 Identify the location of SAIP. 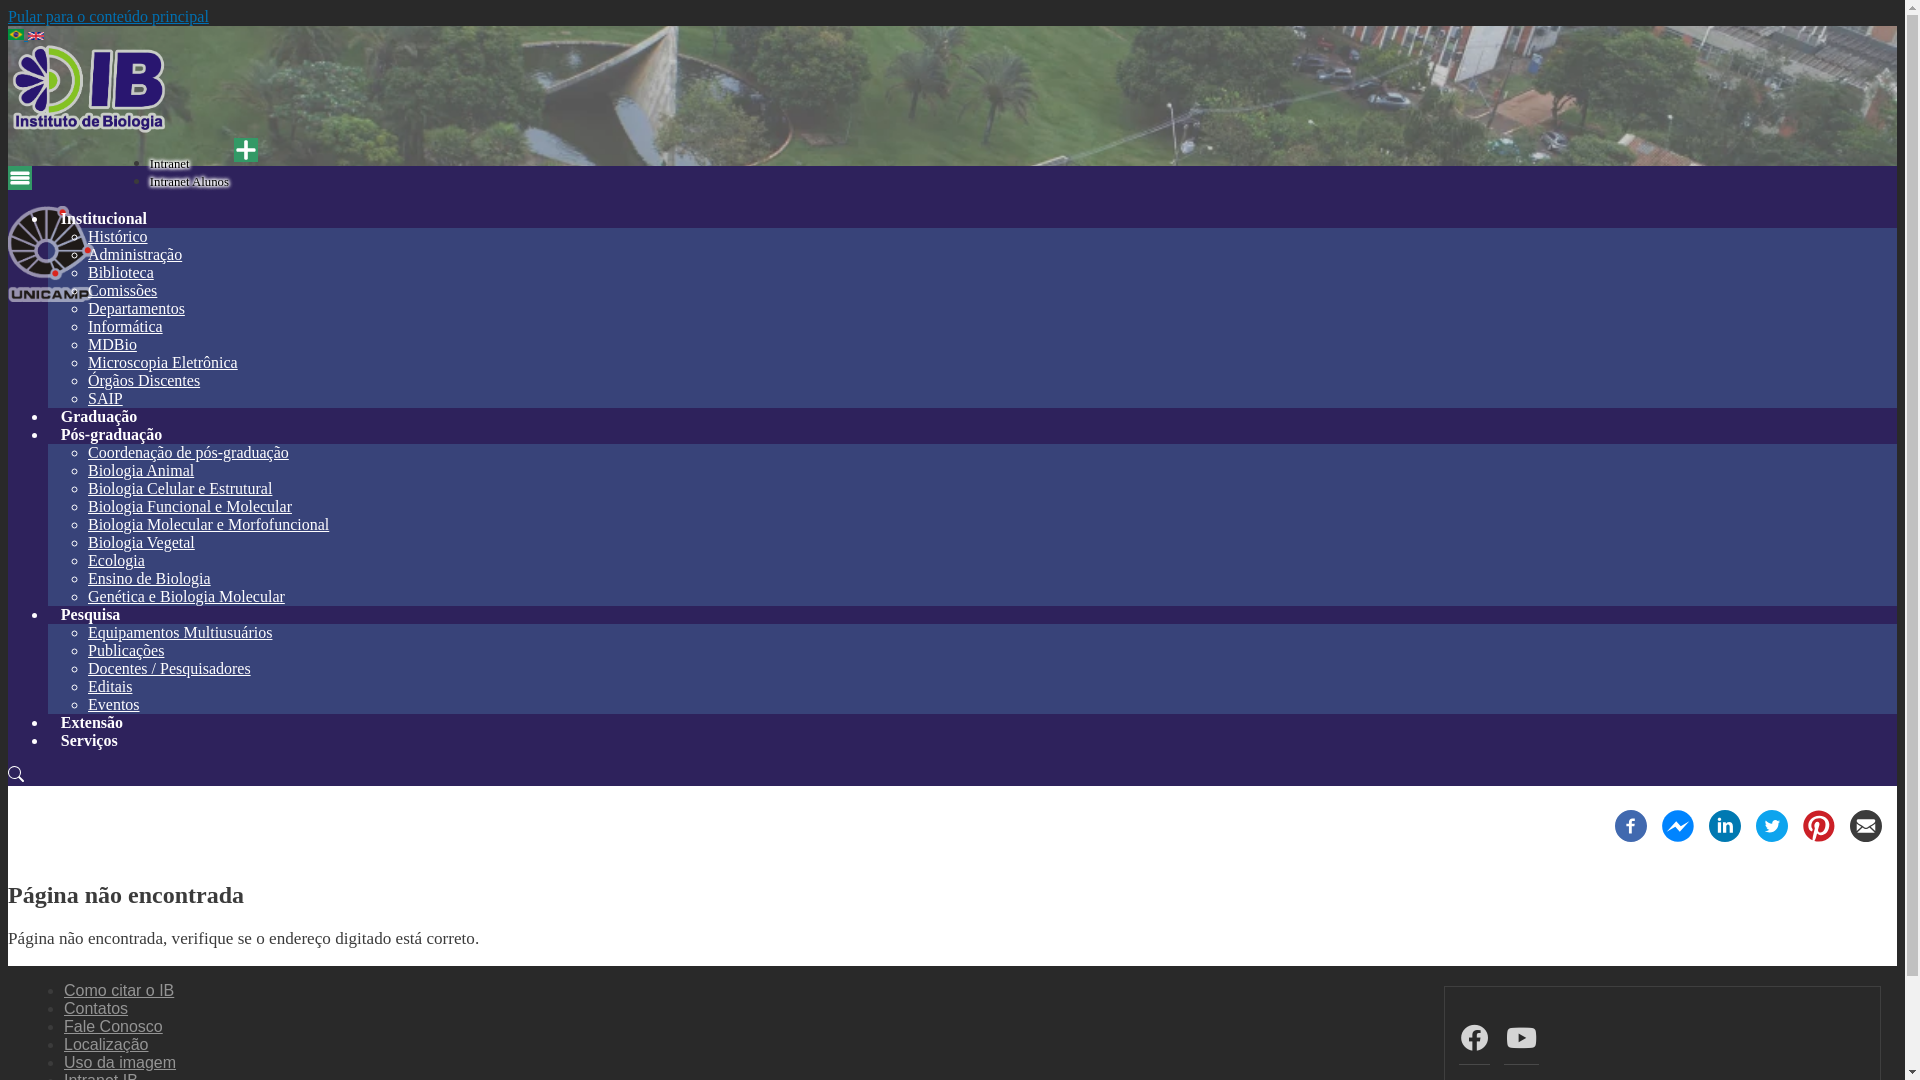
(105, 398).